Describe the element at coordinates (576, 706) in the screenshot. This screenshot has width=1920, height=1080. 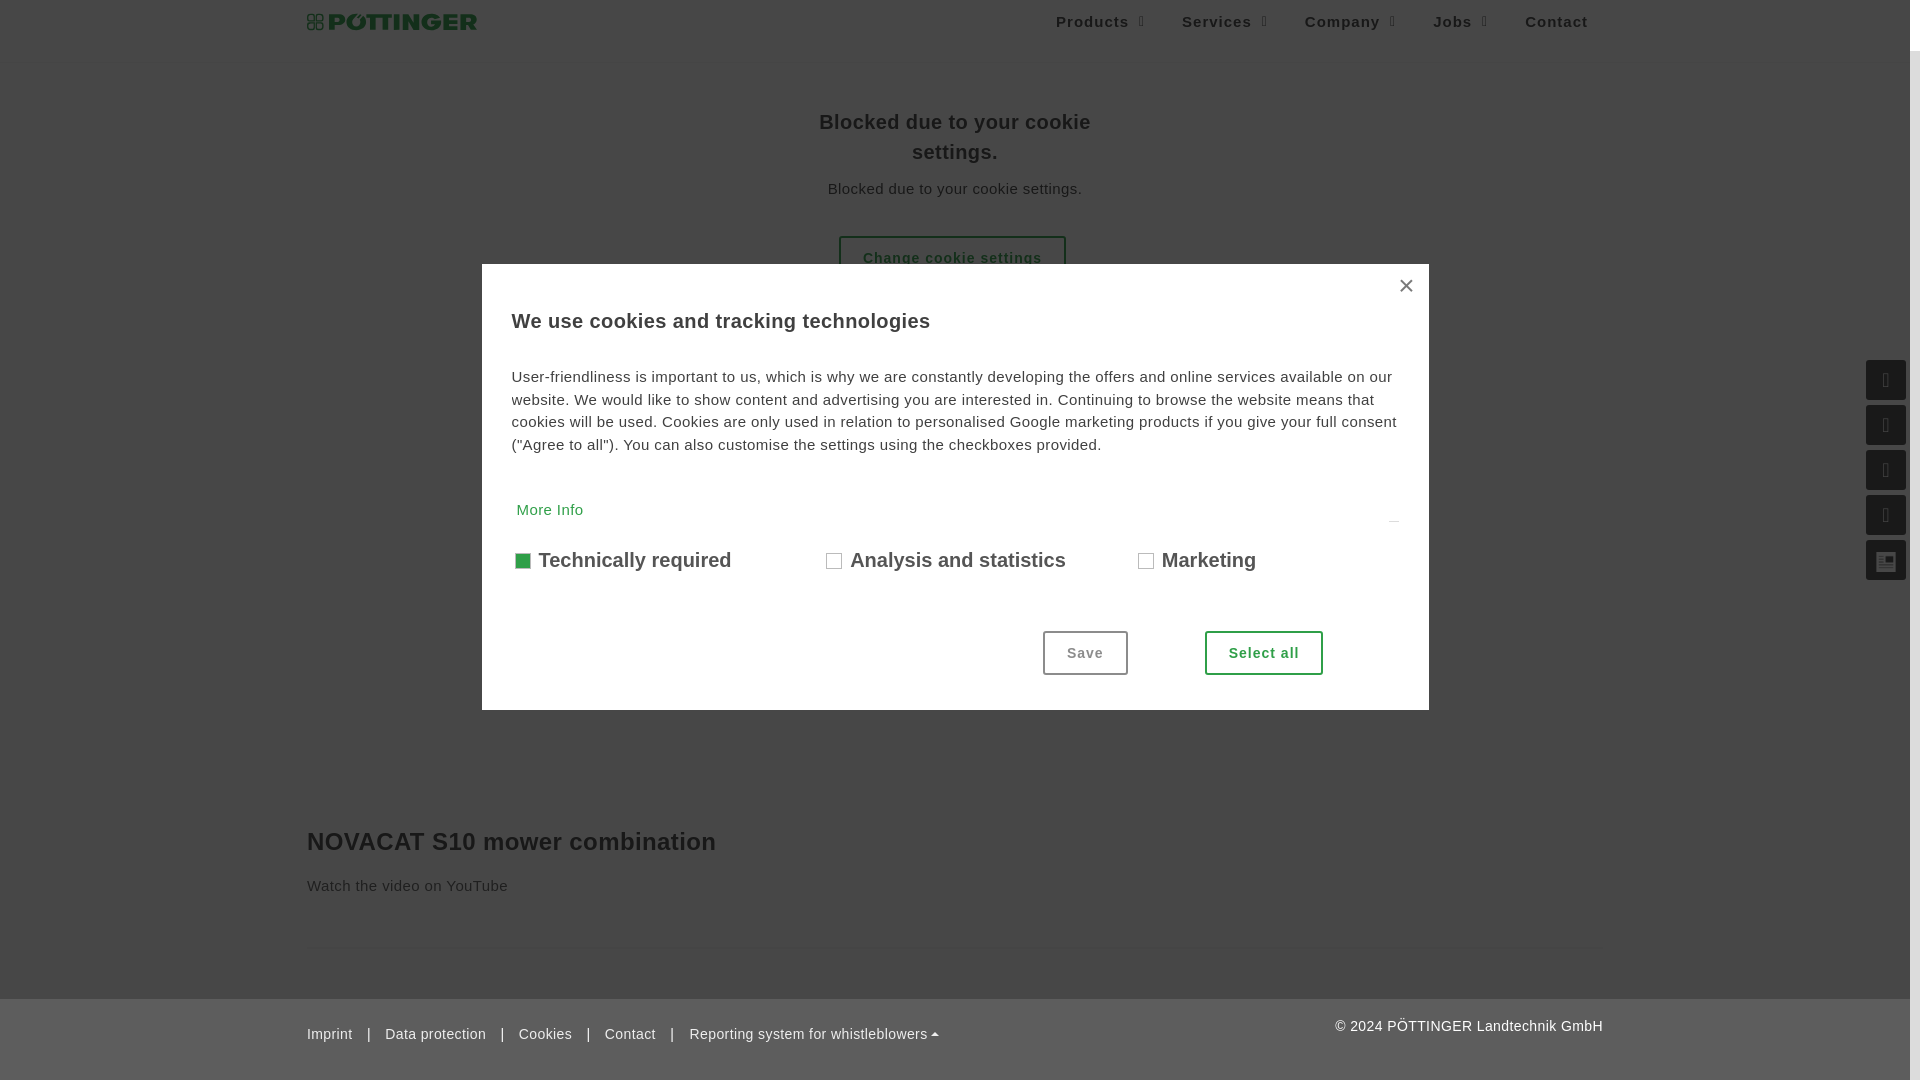
I see `More Info` at that location.